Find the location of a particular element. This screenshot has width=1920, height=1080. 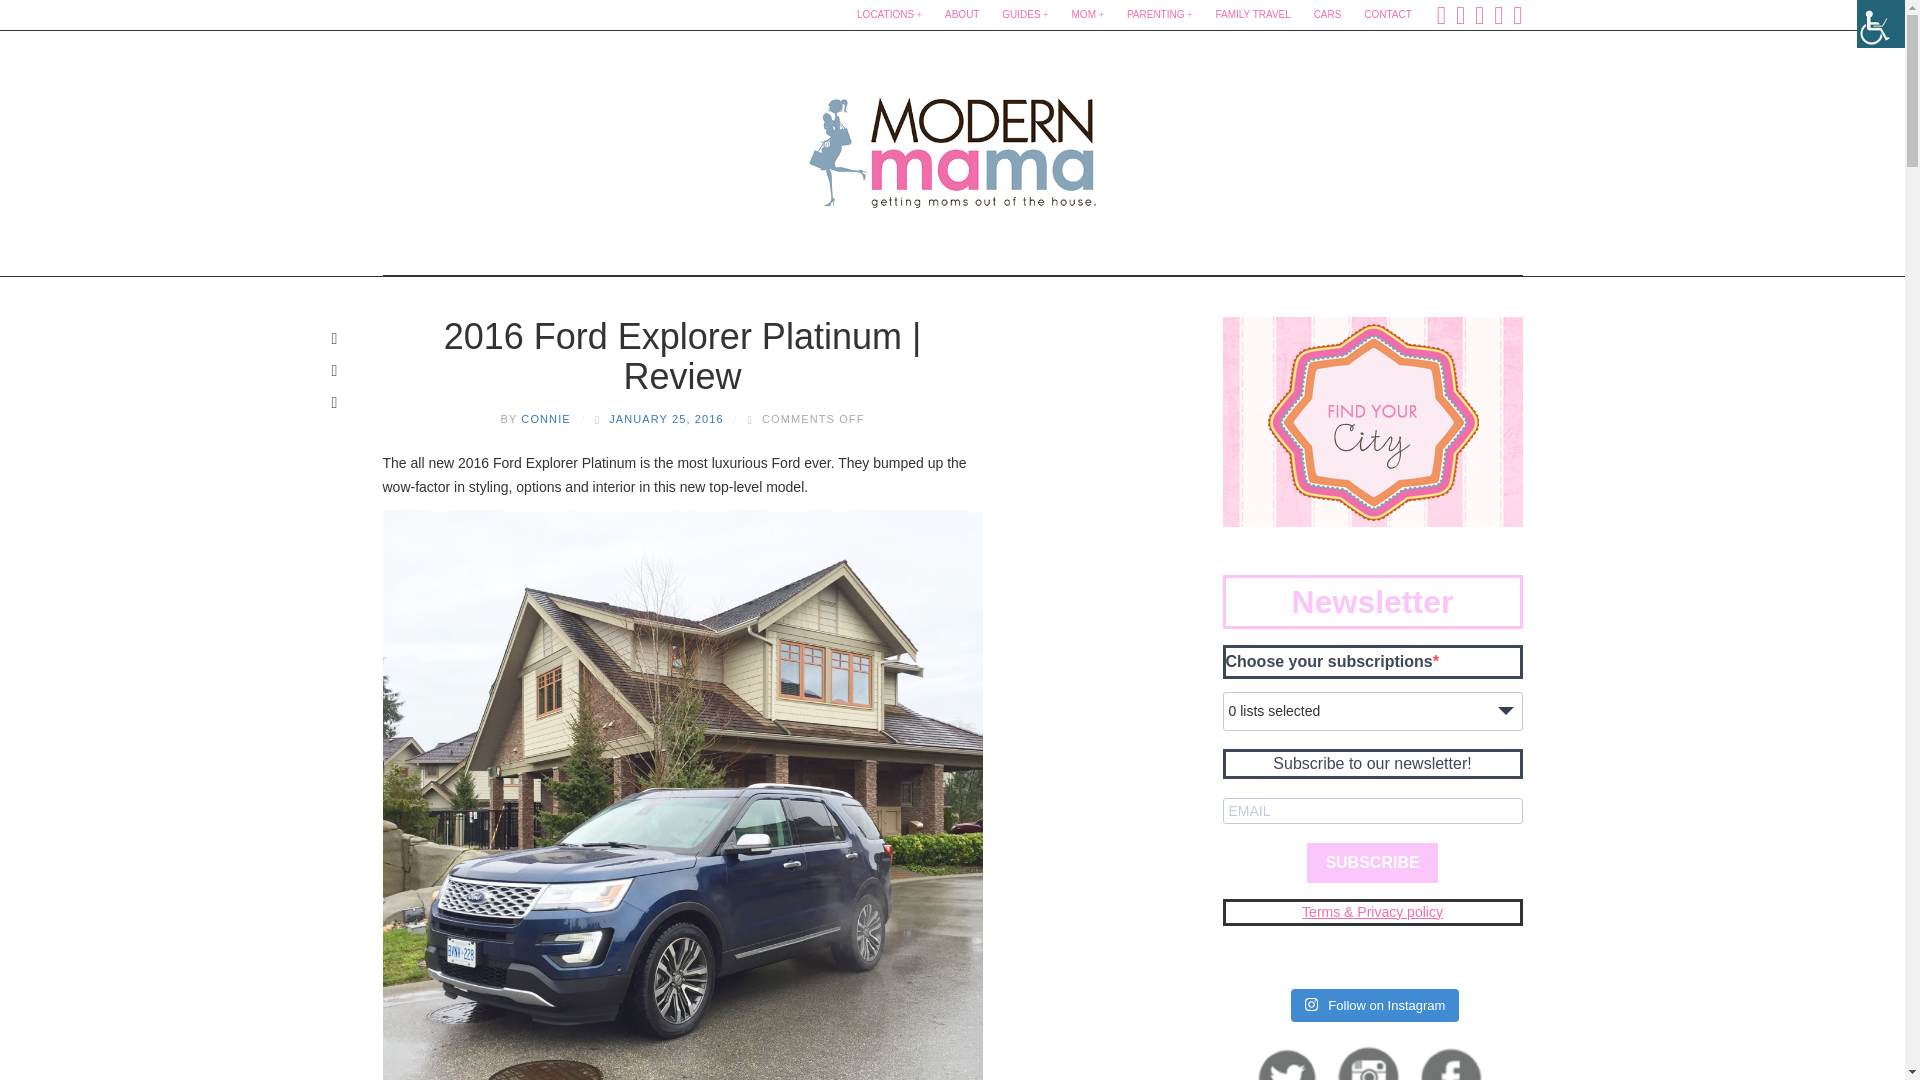

CARS is located at coordinates (1327, 15).